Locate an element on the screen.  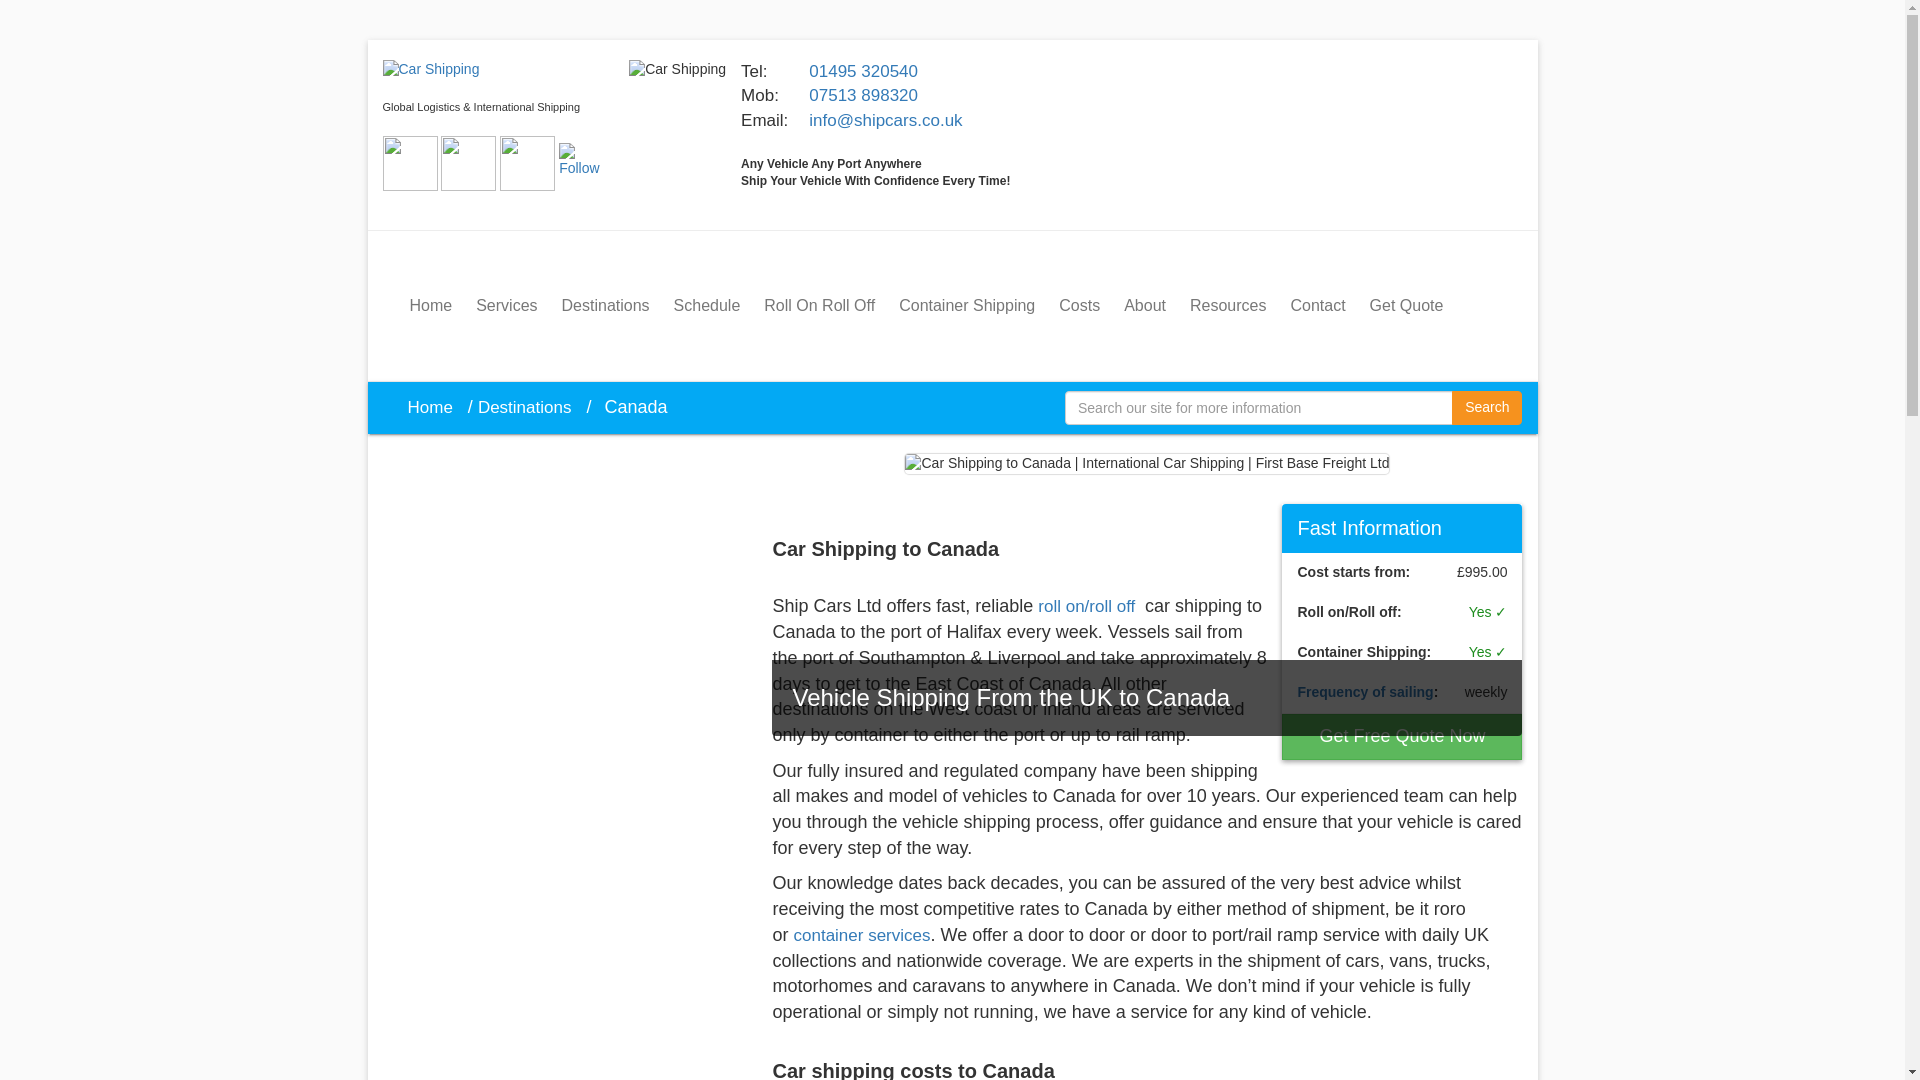
Roll On Roll Off is located at coordinates (820, 305).